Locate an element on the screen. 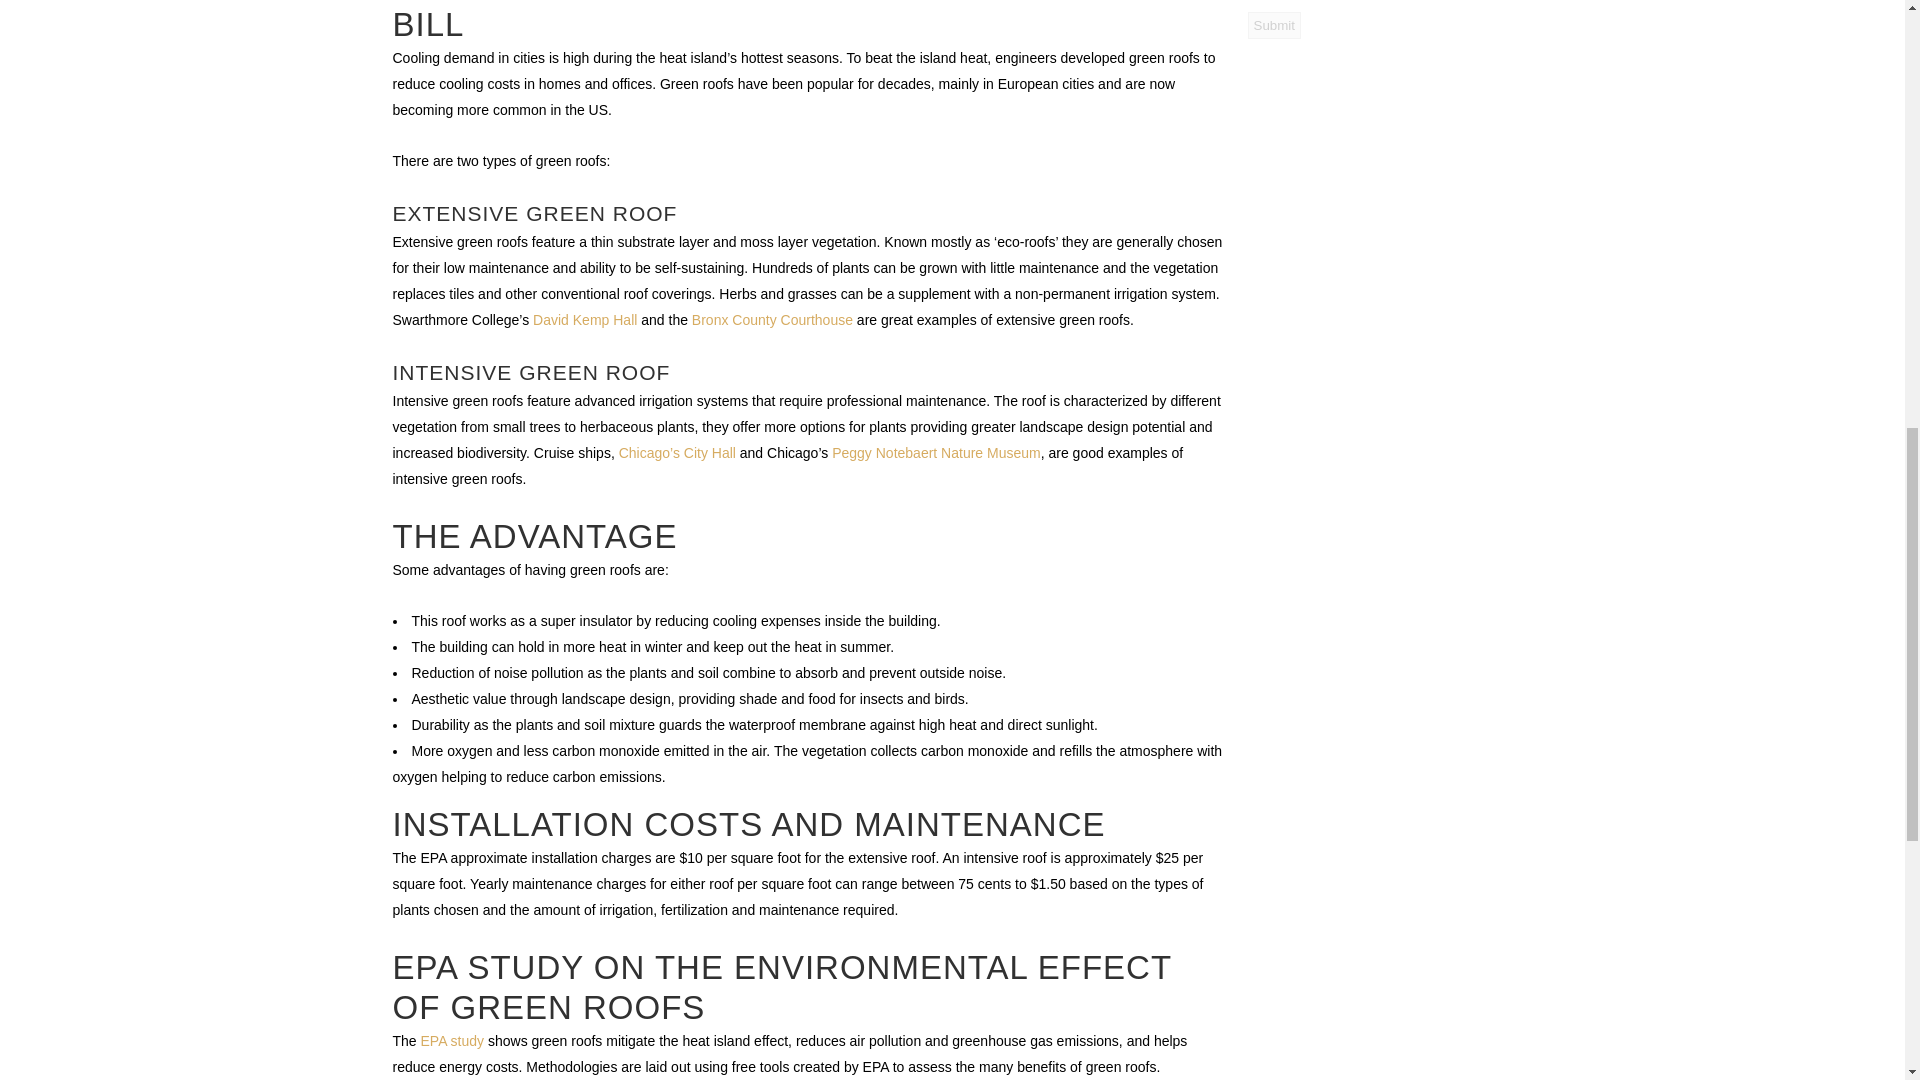  Submit is located at coordinates (1274, 24).